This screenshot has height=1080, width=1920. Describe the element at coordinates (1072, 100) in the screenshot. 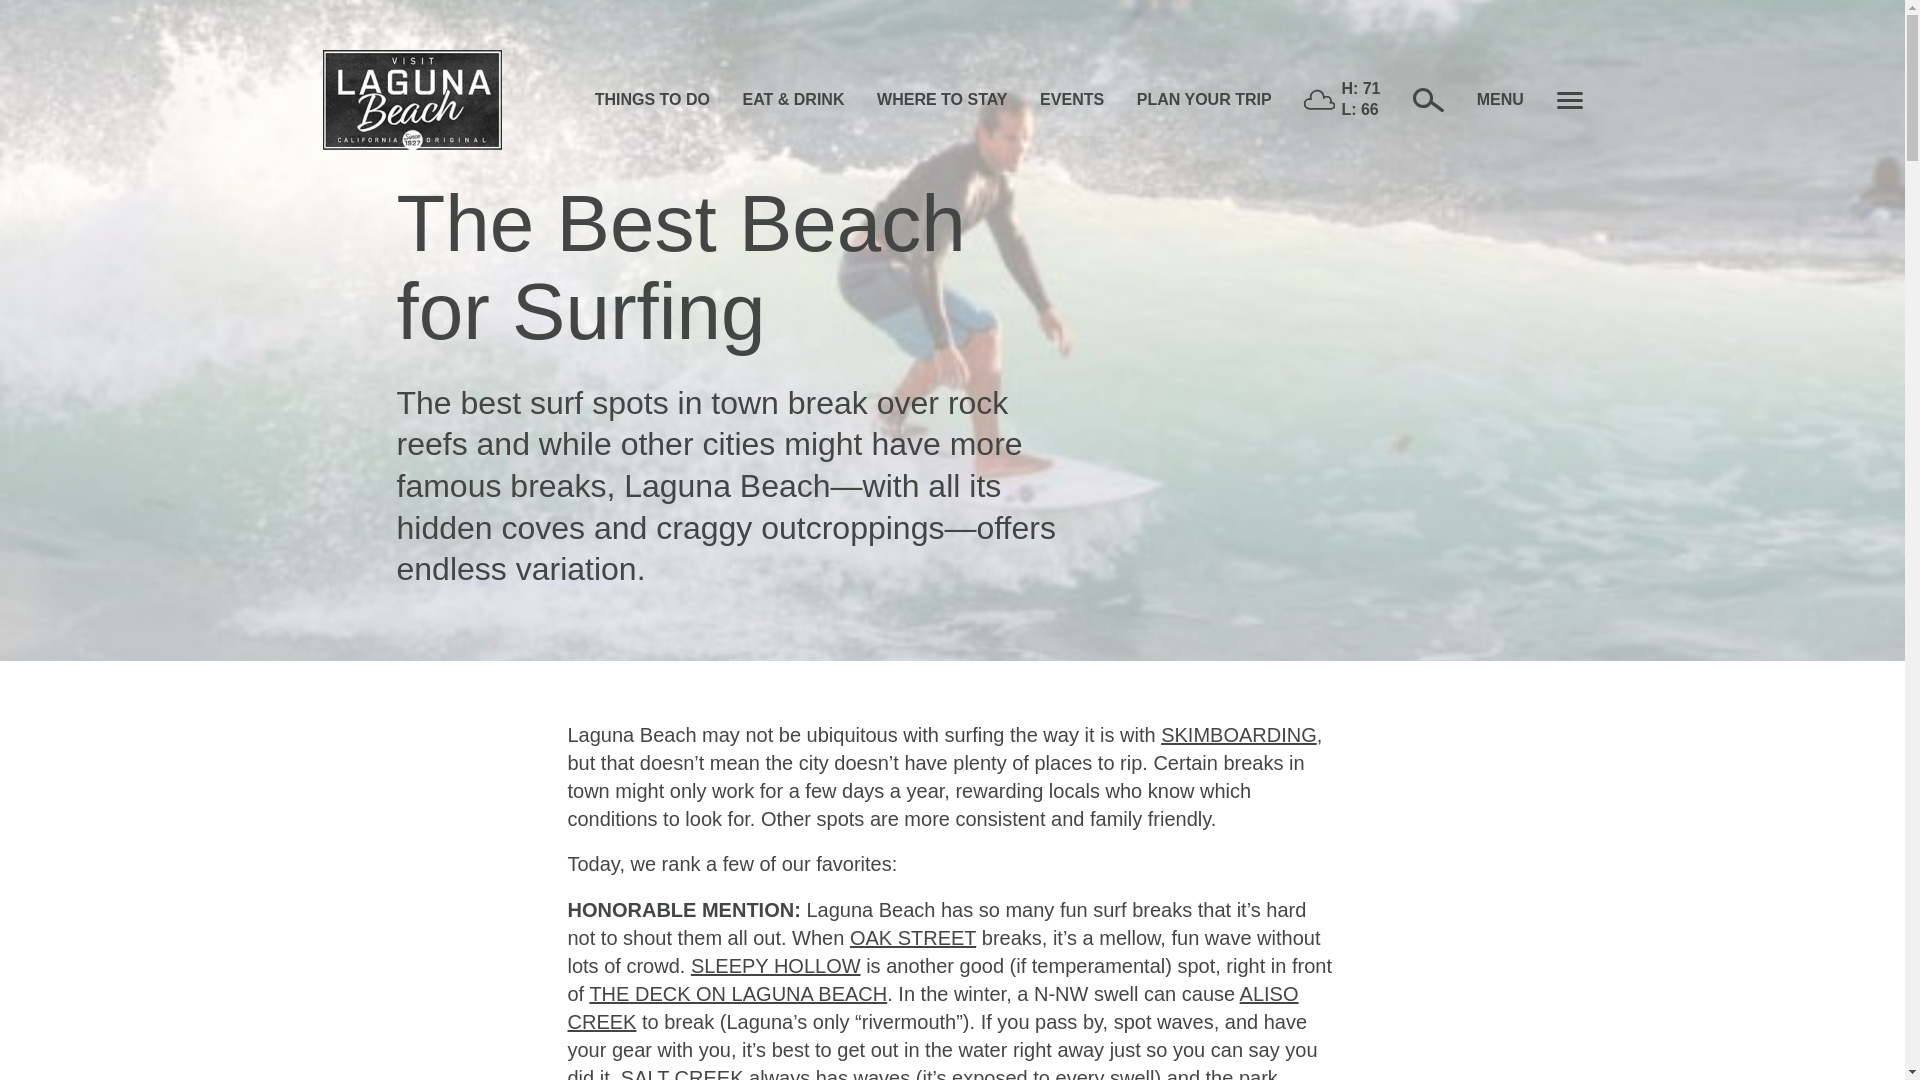

I see `EVENTS` at that location.